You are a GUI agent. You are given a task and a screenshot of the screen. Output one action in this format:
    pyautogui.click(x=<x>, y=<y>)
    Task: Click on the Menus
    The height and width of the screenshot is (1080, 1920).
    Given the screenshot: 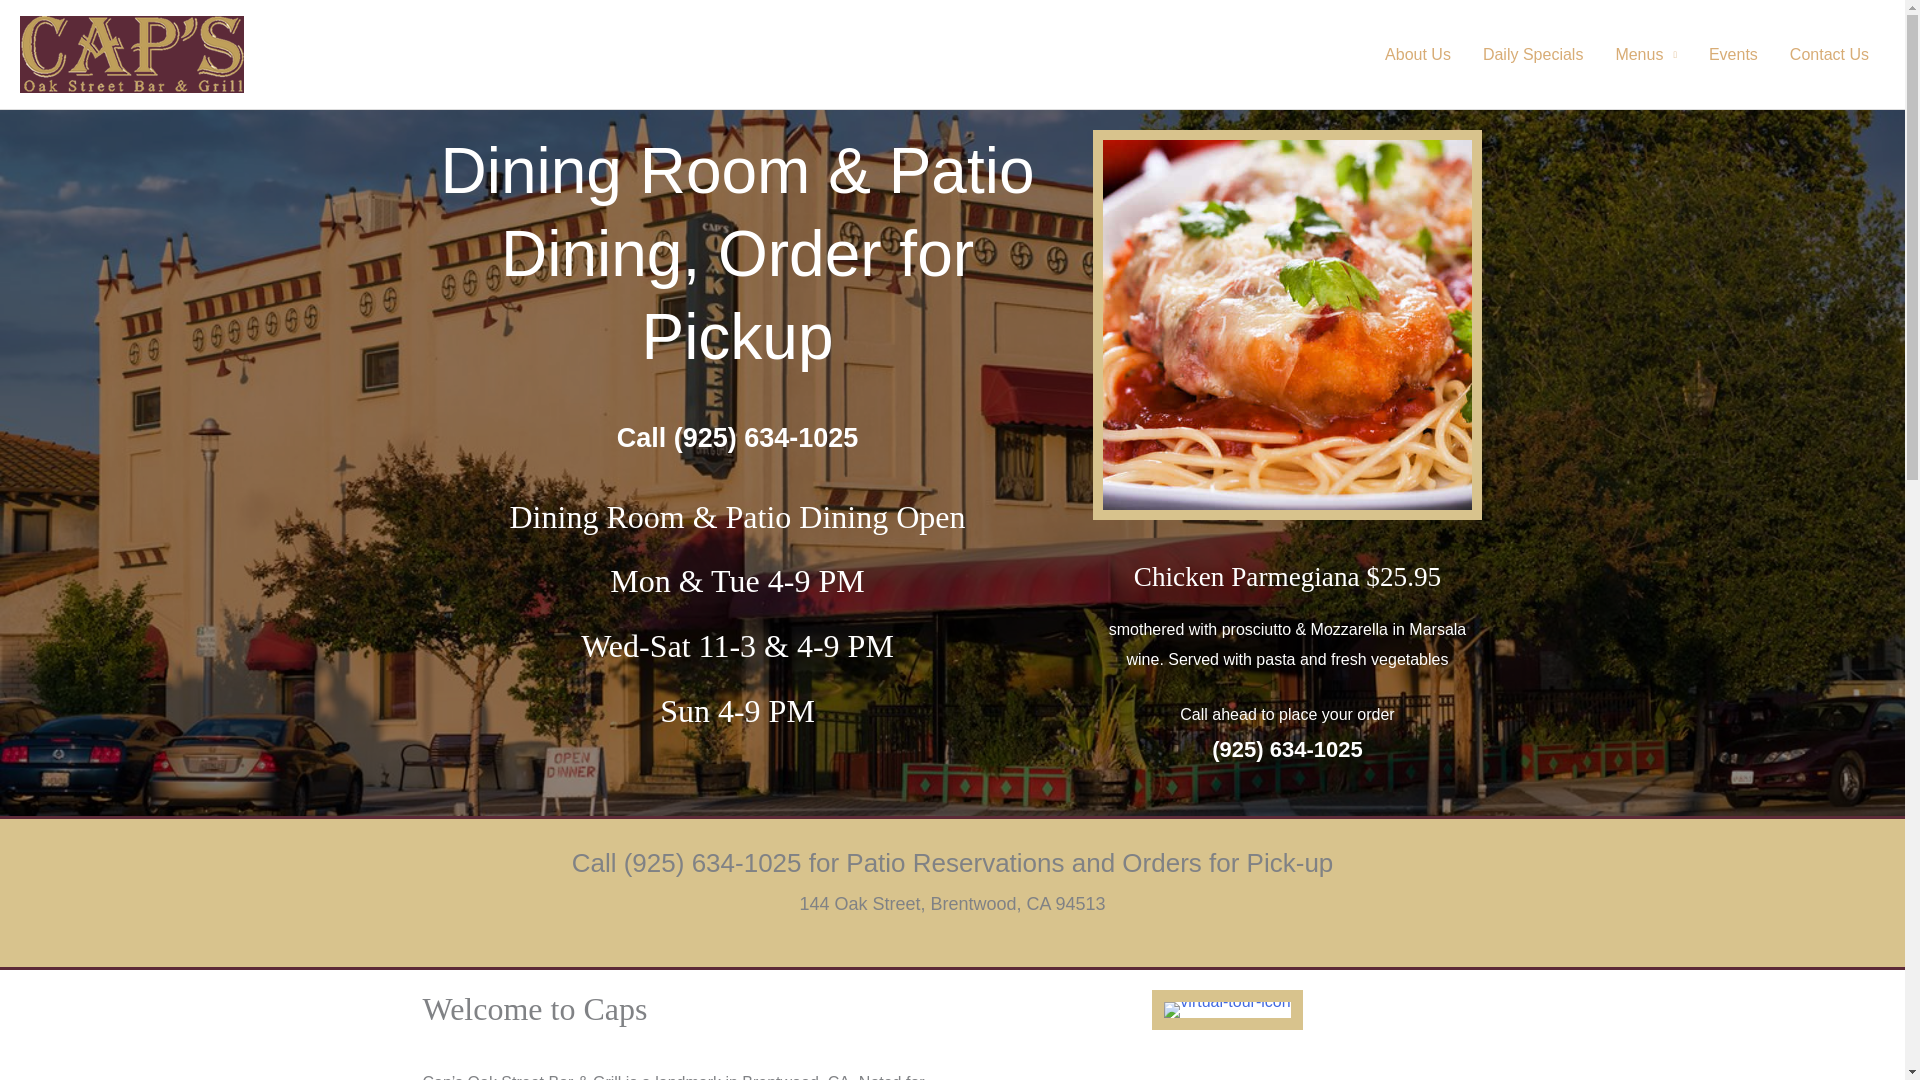 What is the action you would take?
    pyautogui.click(x=1646, y=54)
    